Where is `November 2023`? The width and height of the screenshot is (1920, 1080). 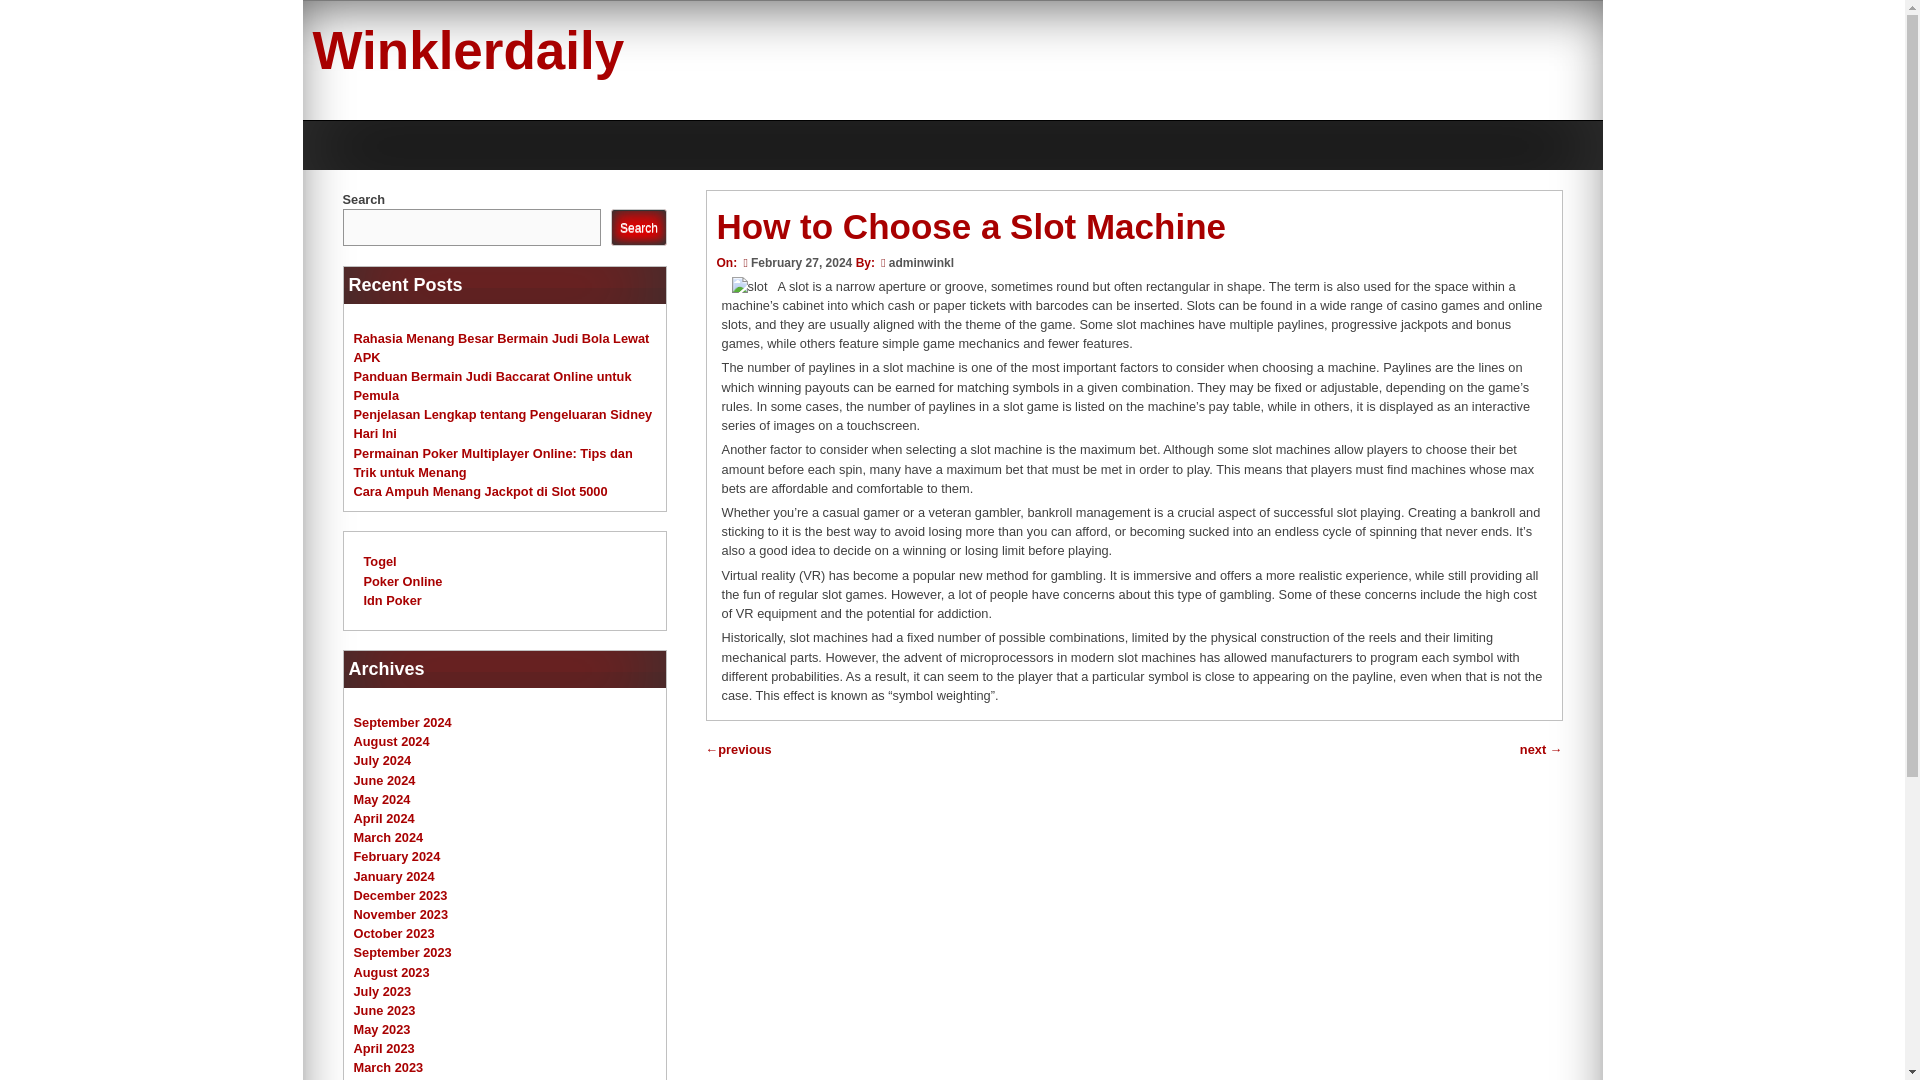 November 2023 is located at coordinates (401, 914).